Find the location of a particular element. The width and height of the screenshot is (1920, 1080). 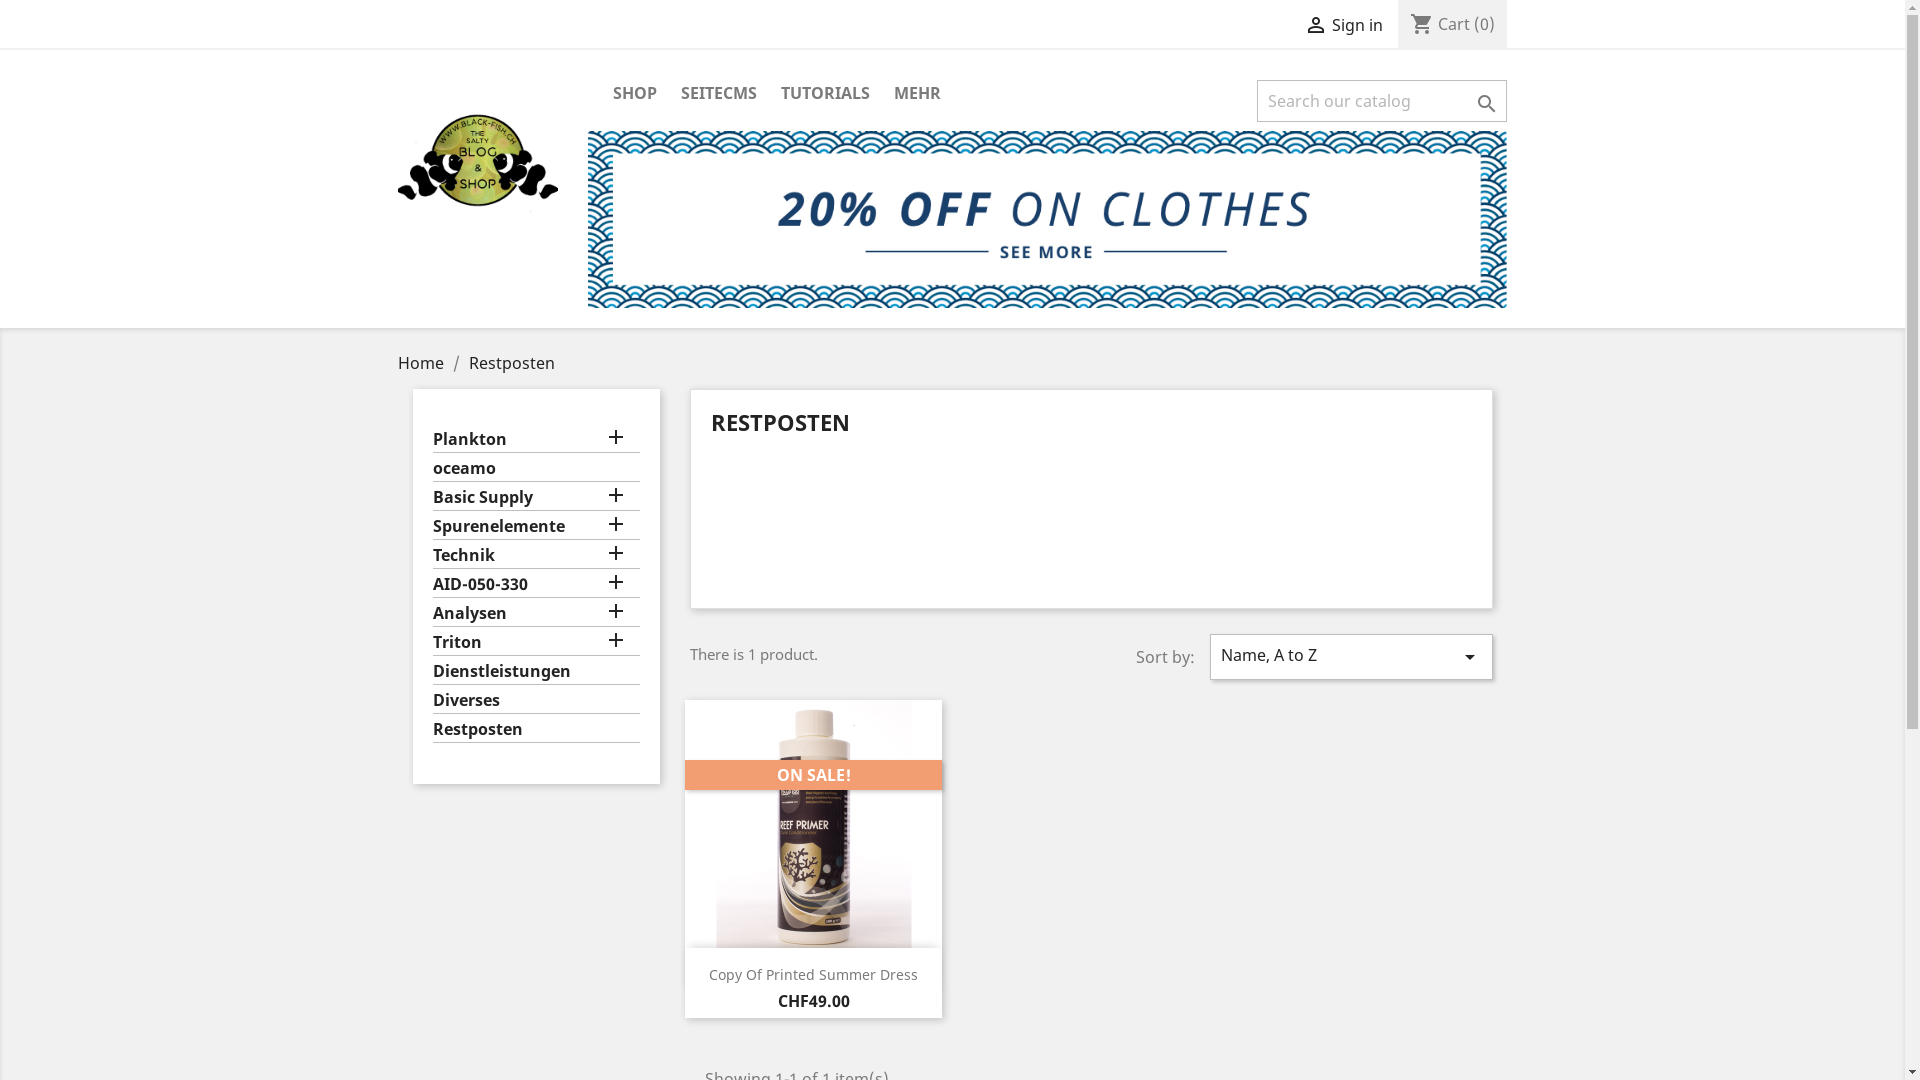

TUTORIALS is located at coordinates (824, 94).